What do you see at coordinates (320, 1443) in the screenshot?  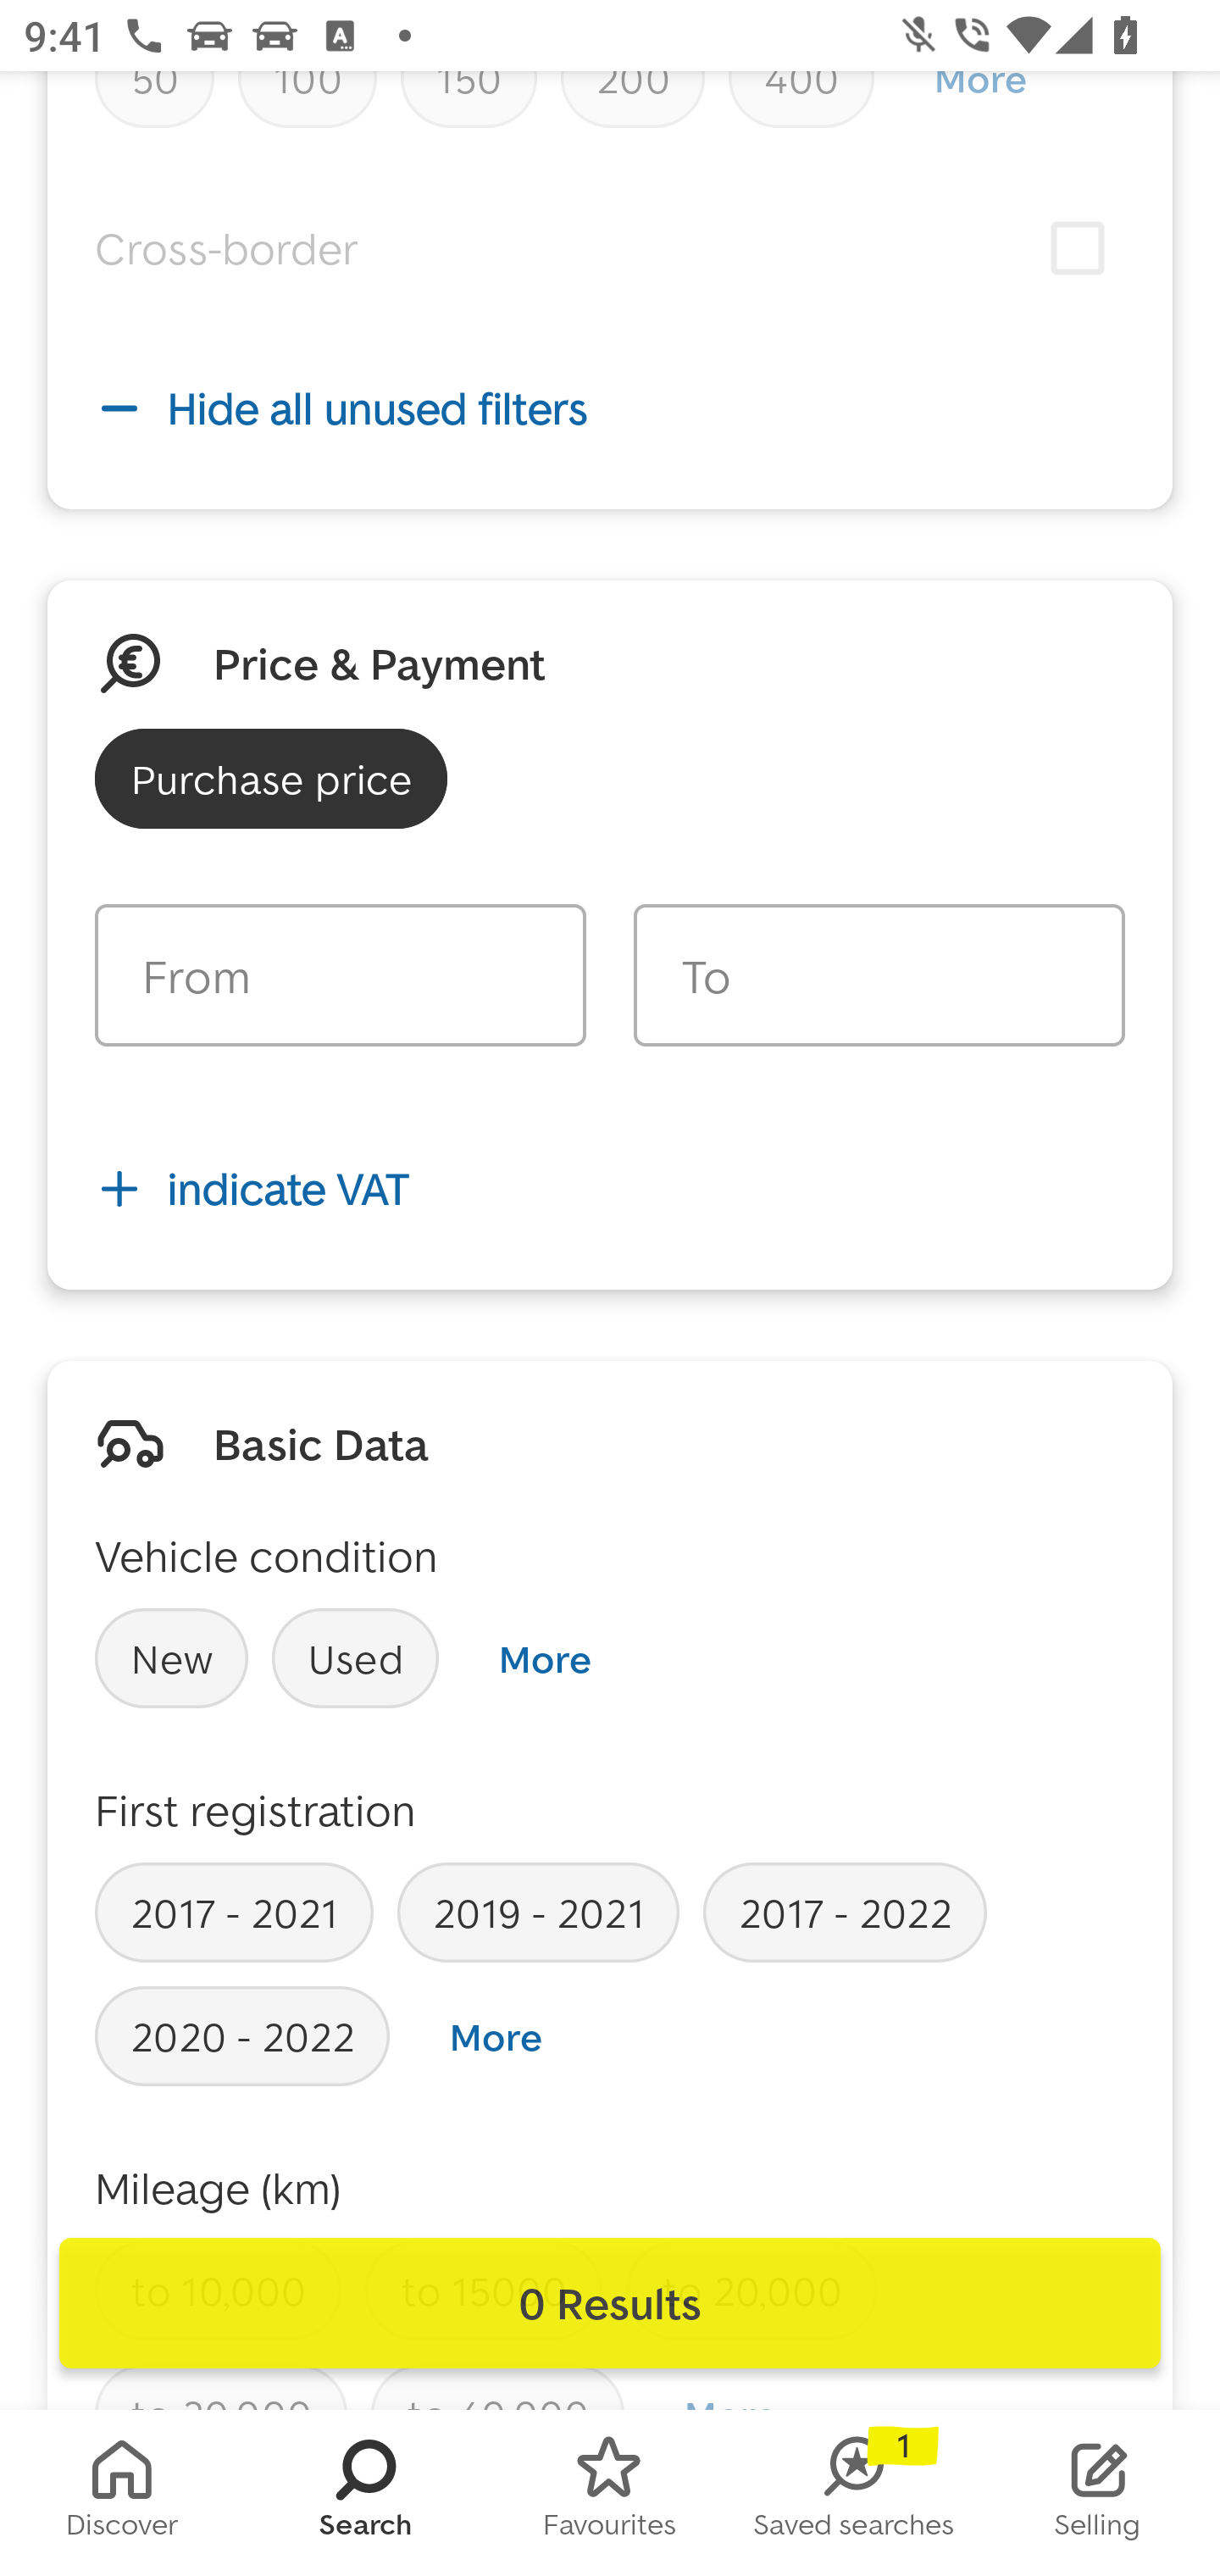 I see `Basic Data` at bounding box center [320, 1443].